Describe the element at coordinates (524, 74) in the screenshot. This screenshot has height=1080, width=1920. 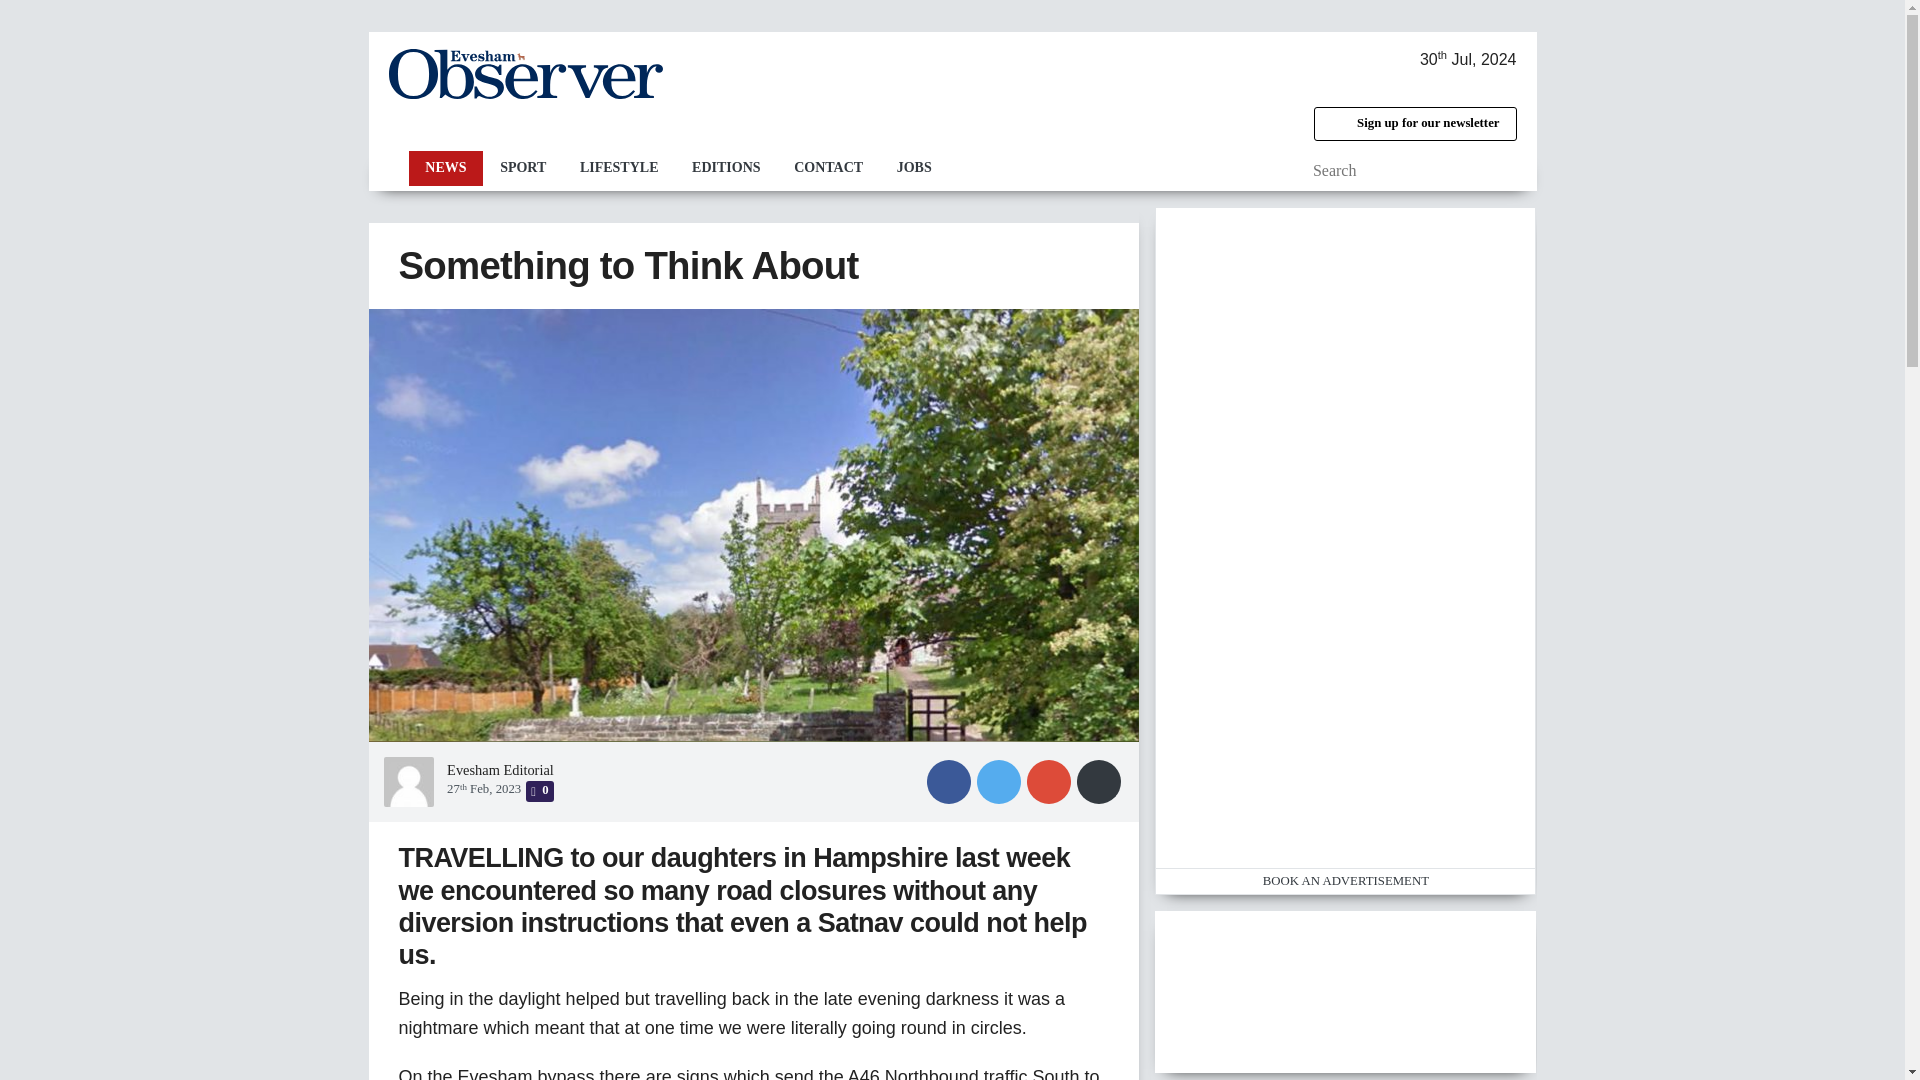
I see `The Evesham Observer` at that location.